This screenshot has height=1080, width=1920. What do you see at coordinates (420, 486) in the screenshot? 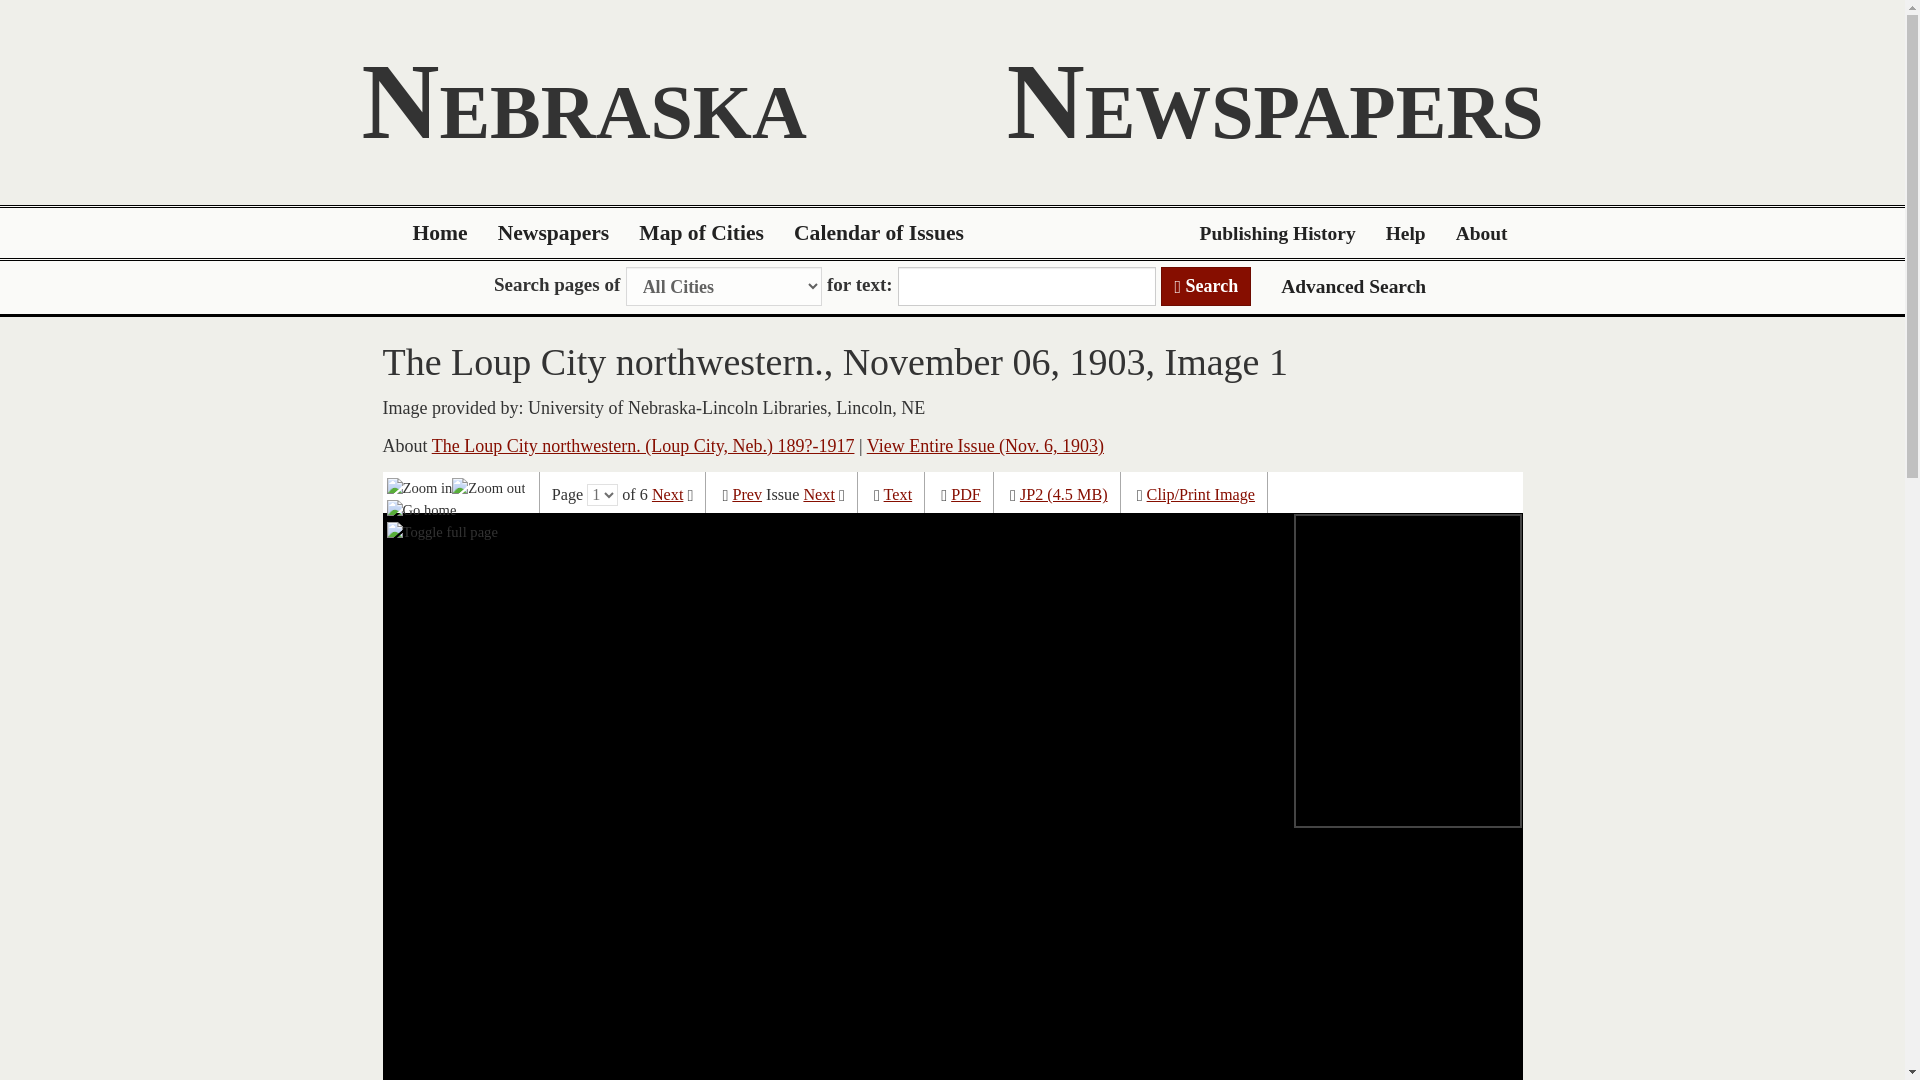
I see `Zoom in` at bounding box center [420, 486].